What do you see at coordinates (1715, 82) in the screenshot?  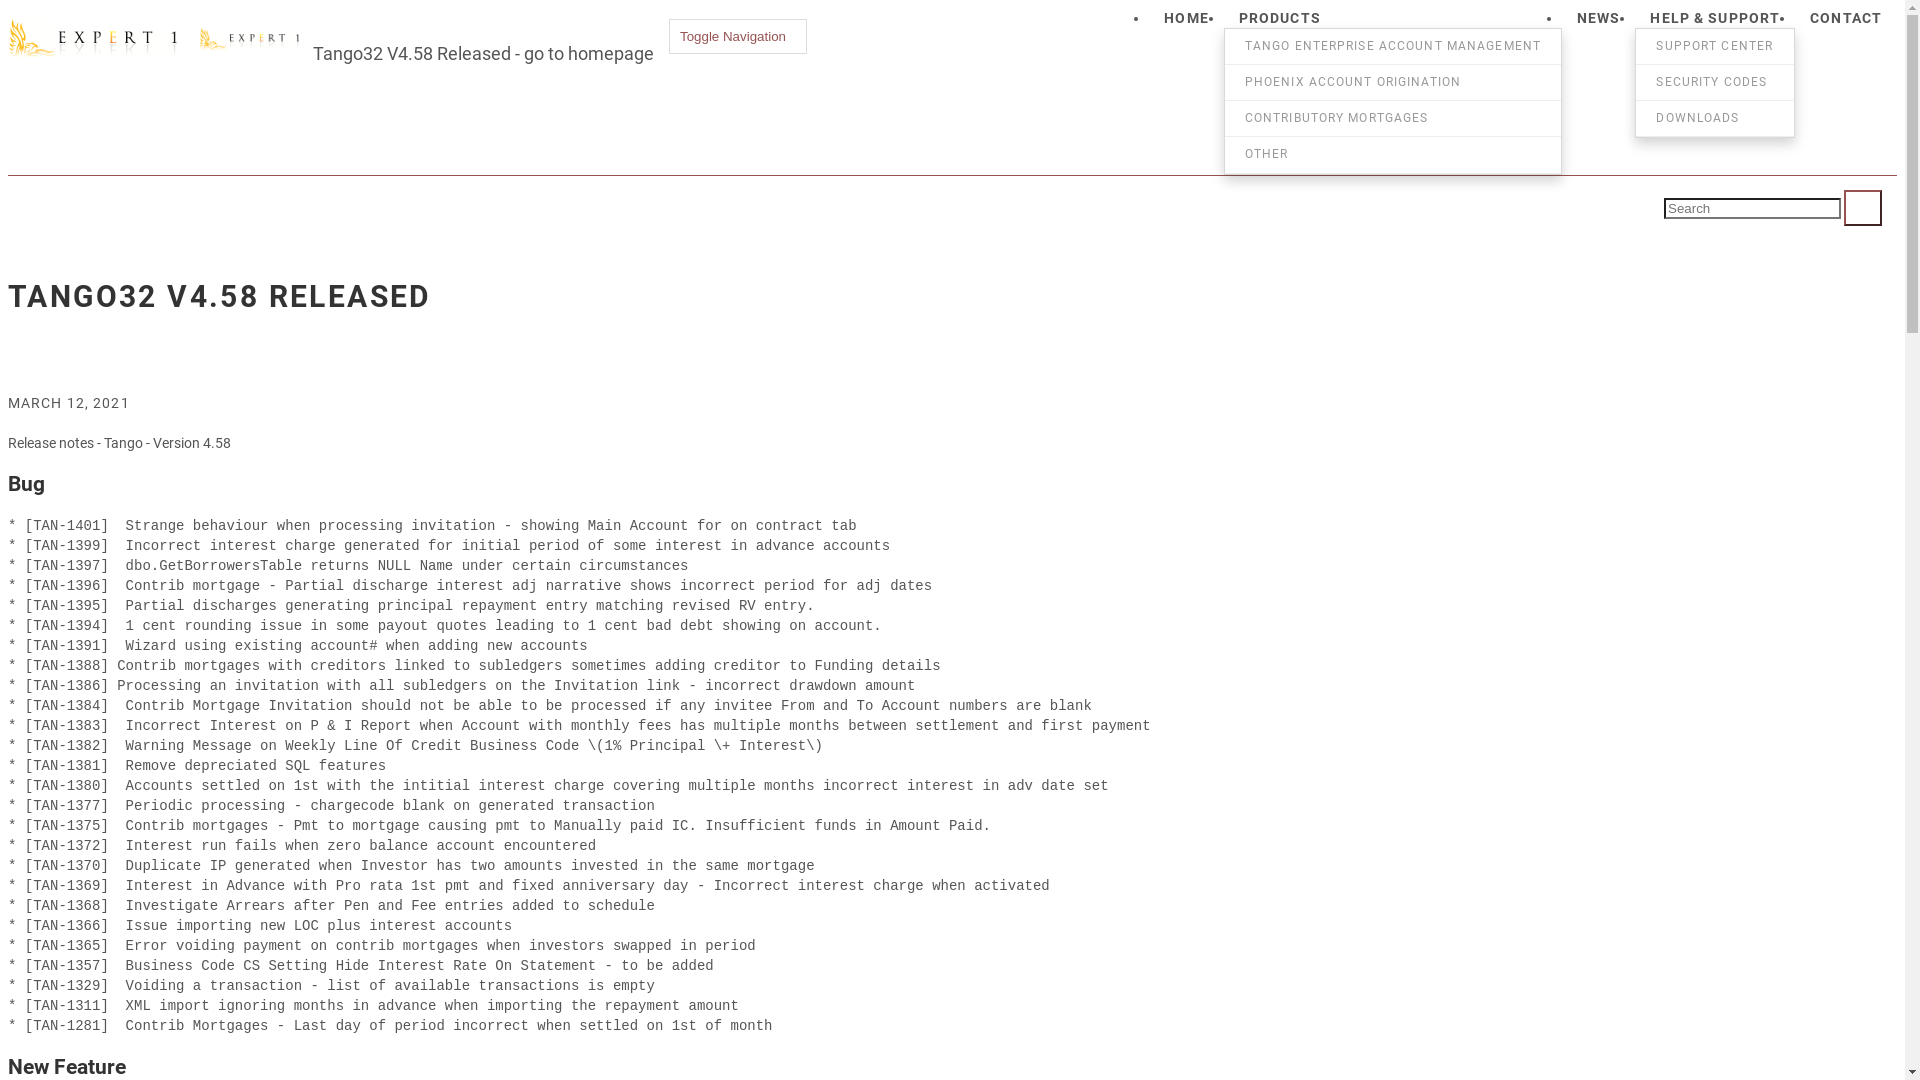 I see `SECURITY CODES` at bounding box center [1715, 82].